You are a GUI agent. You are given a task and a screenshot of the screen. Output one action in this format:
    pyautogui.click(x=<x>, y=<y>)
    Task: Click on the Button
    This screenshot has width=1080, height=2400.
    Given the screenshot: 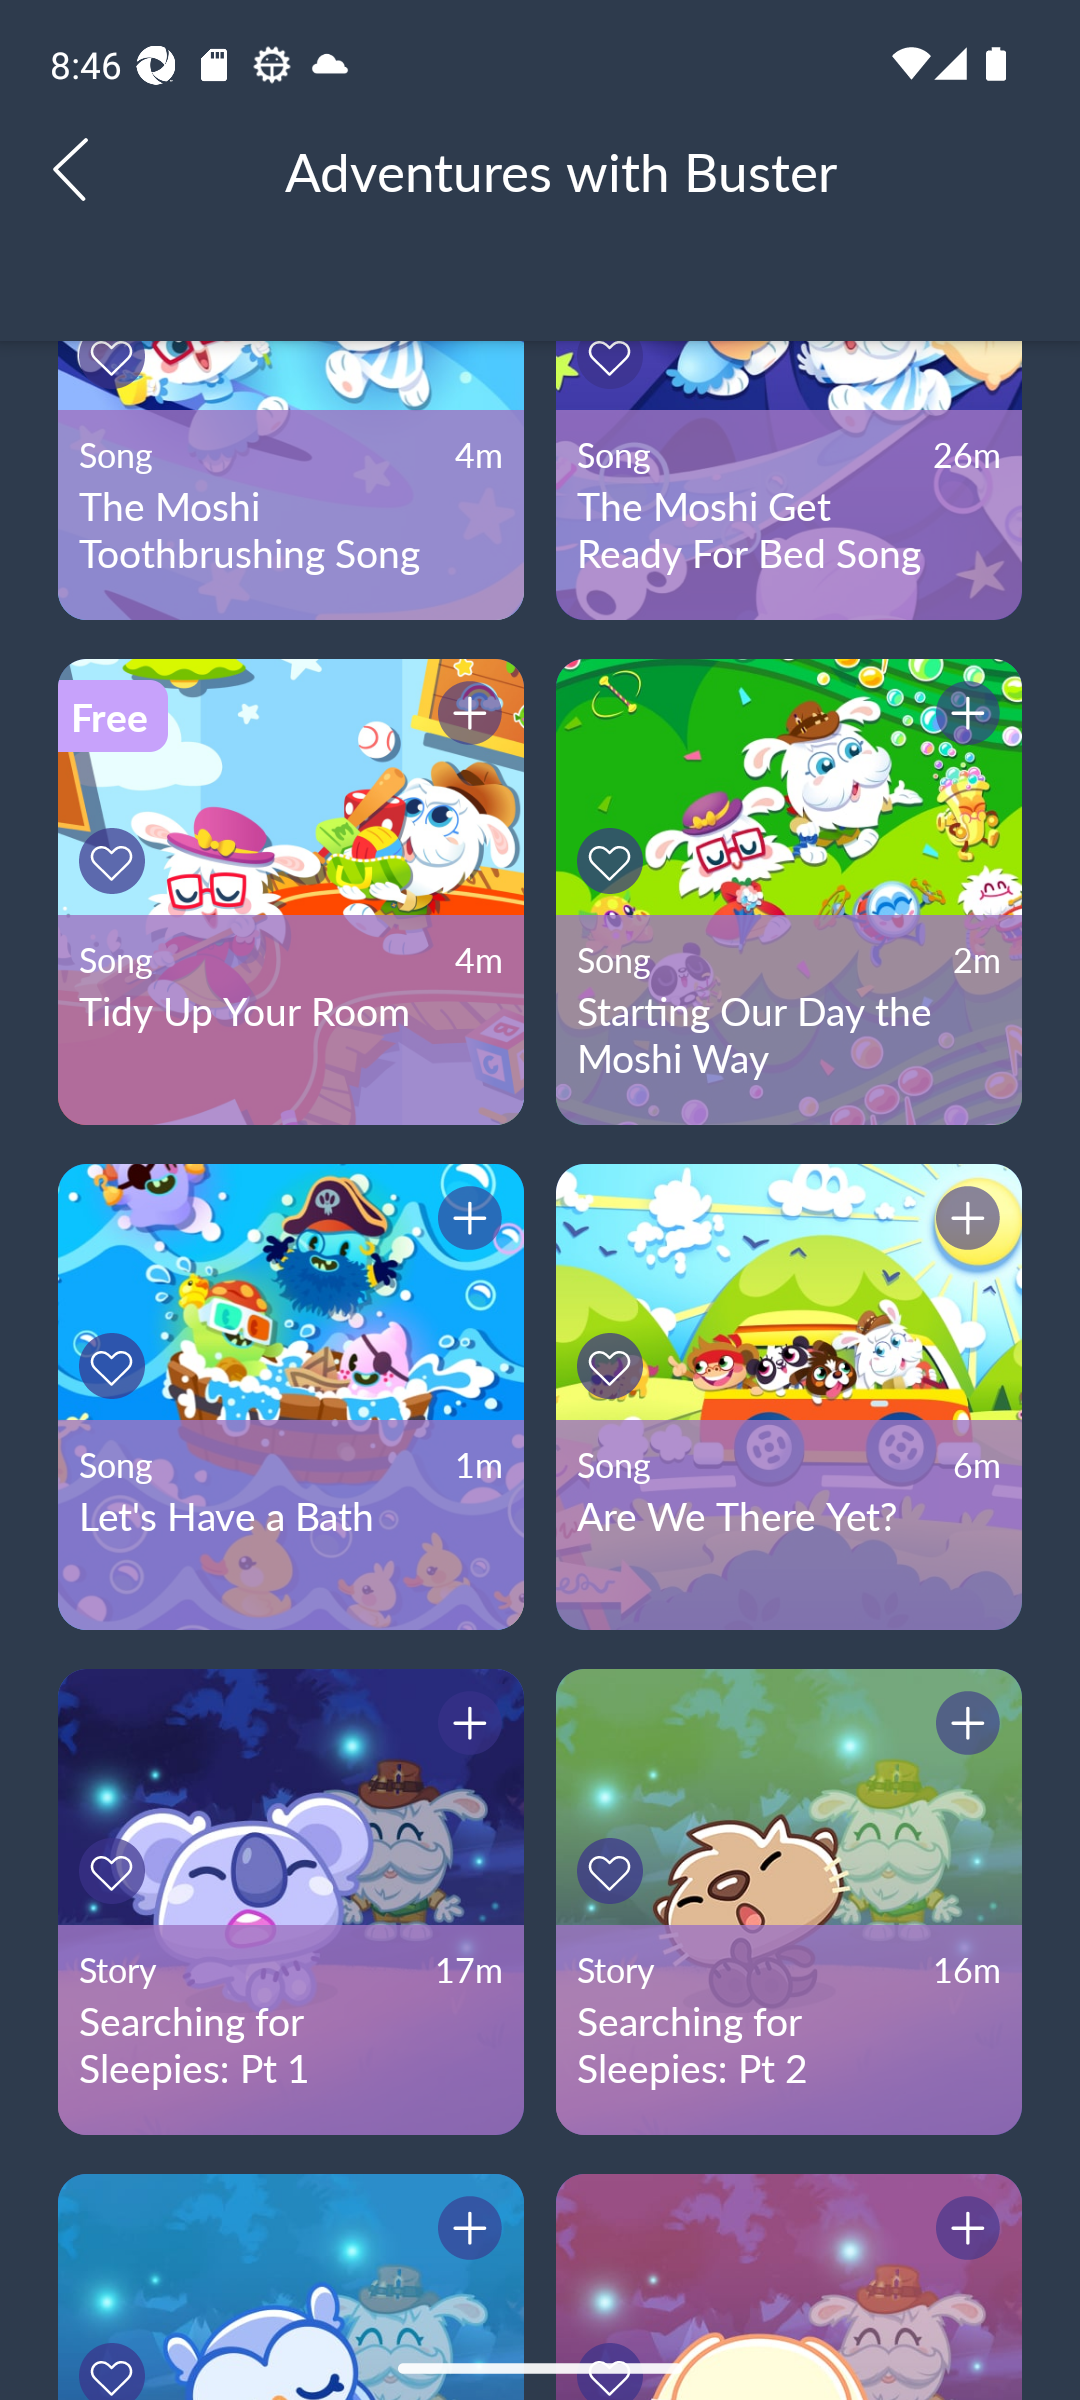 What is the action you would take?
    pyautogui.click(x=963, y=1222)
    